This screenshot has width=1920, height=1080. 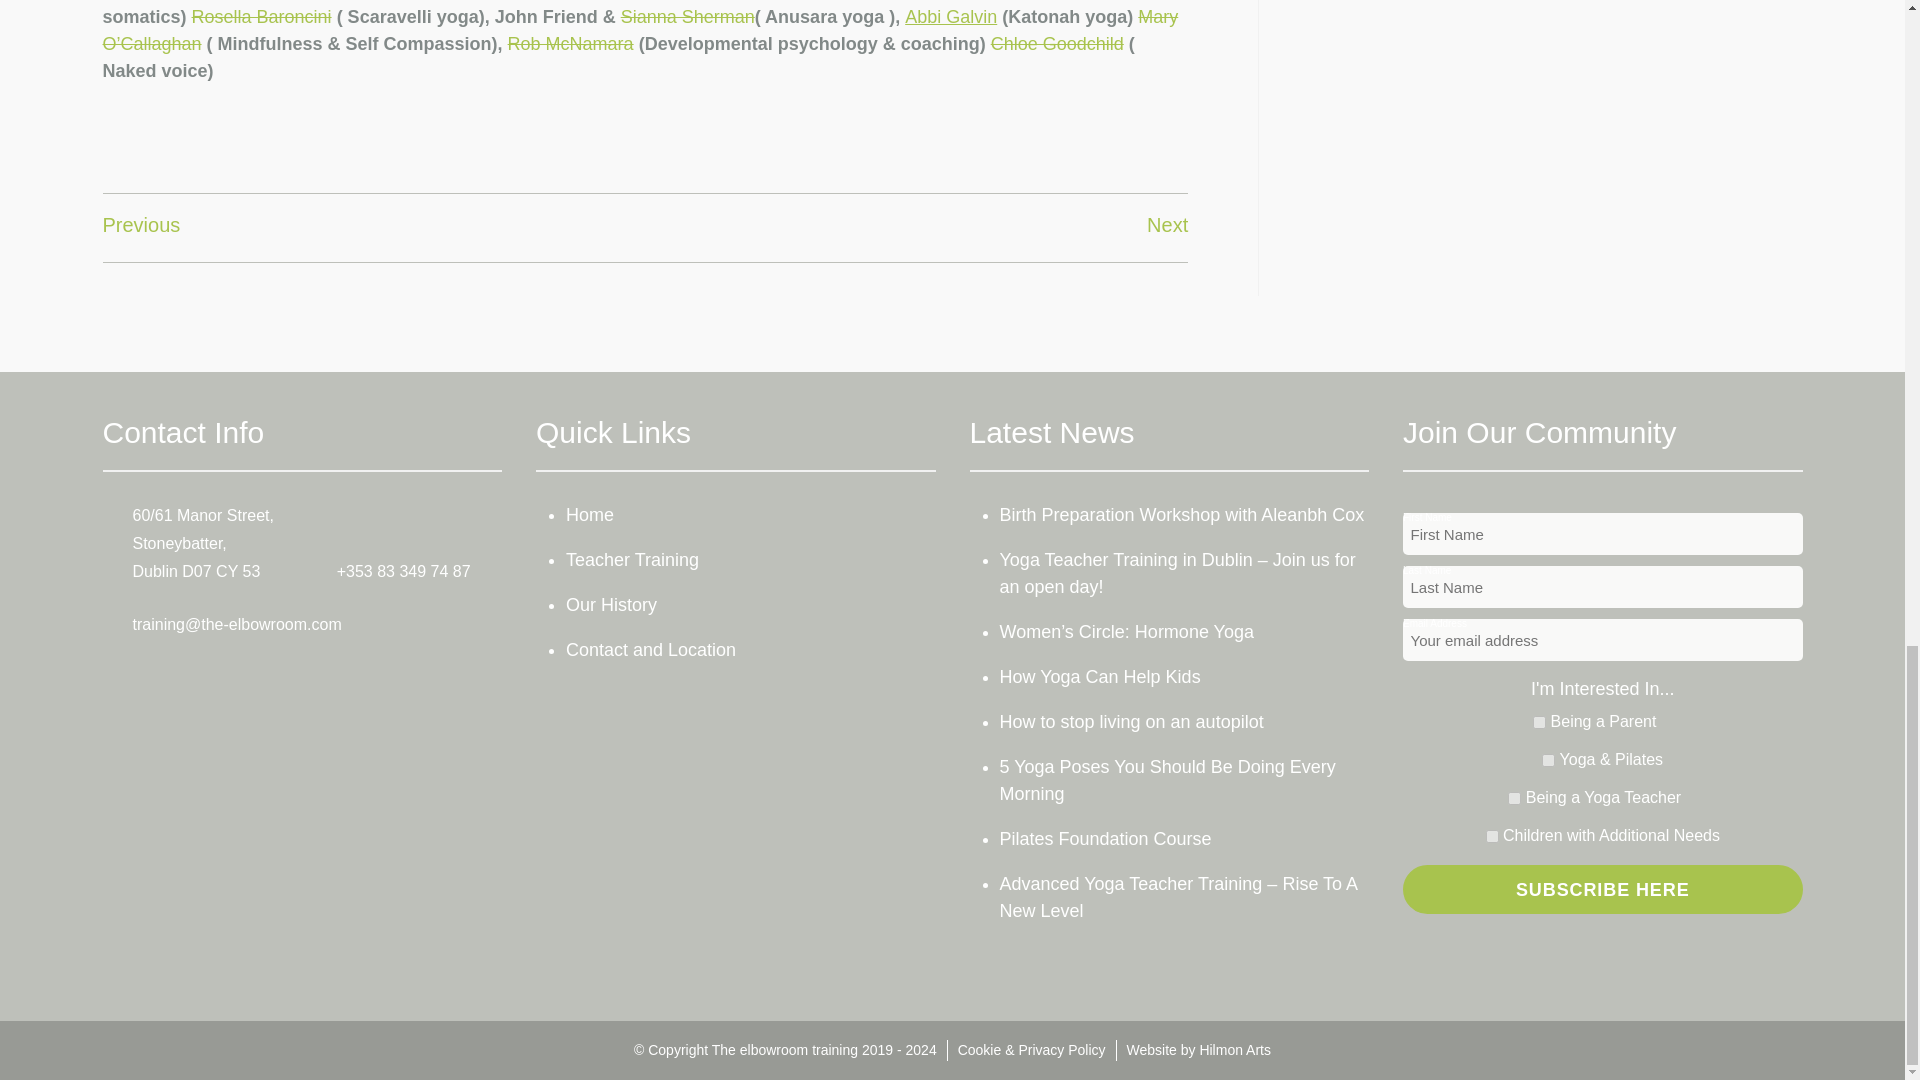 What do you see at coordinates (1492, 836) in the screenshot?
I see `Children` at bounding box center [1492, 836].